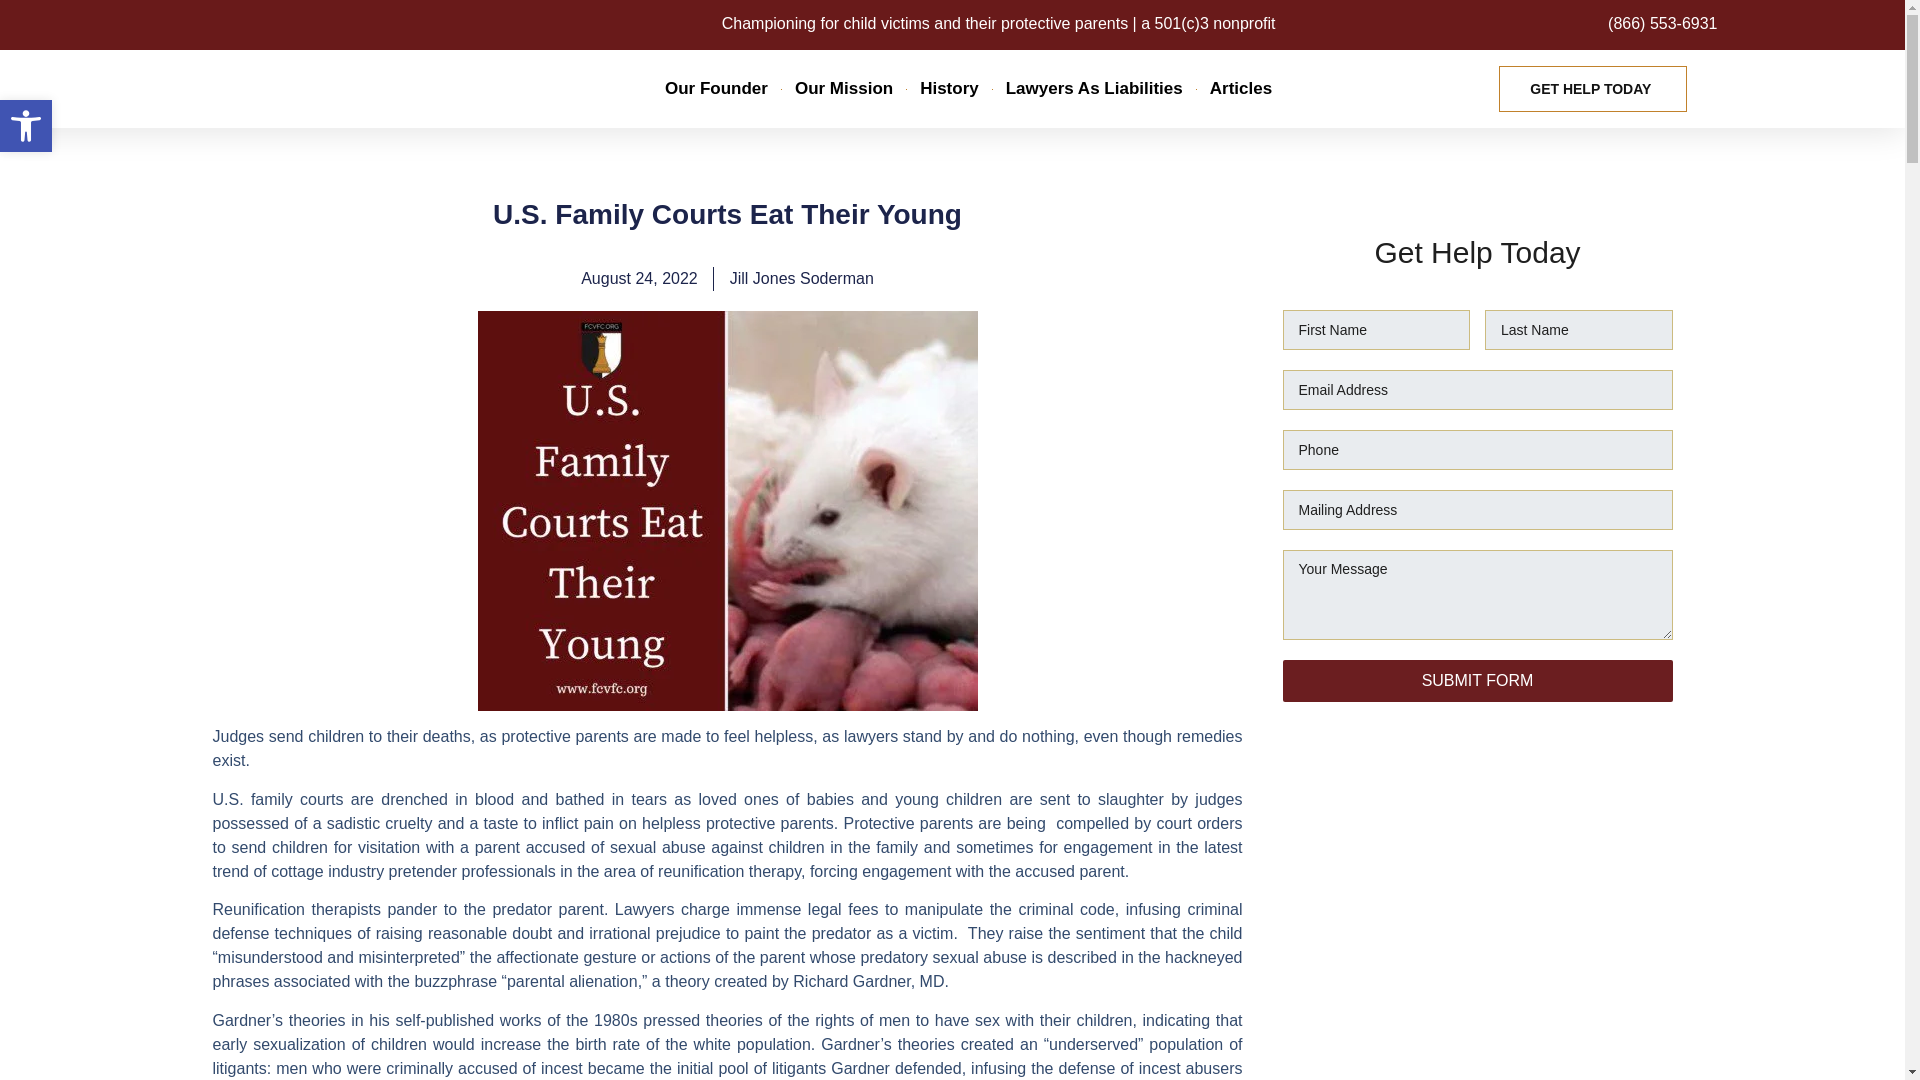 This screenshot has height=1080, width=1920. What do you see at coordinates (843, 88) in the screenshot?
I see `Our Mission` at bounding box center [843, 88].